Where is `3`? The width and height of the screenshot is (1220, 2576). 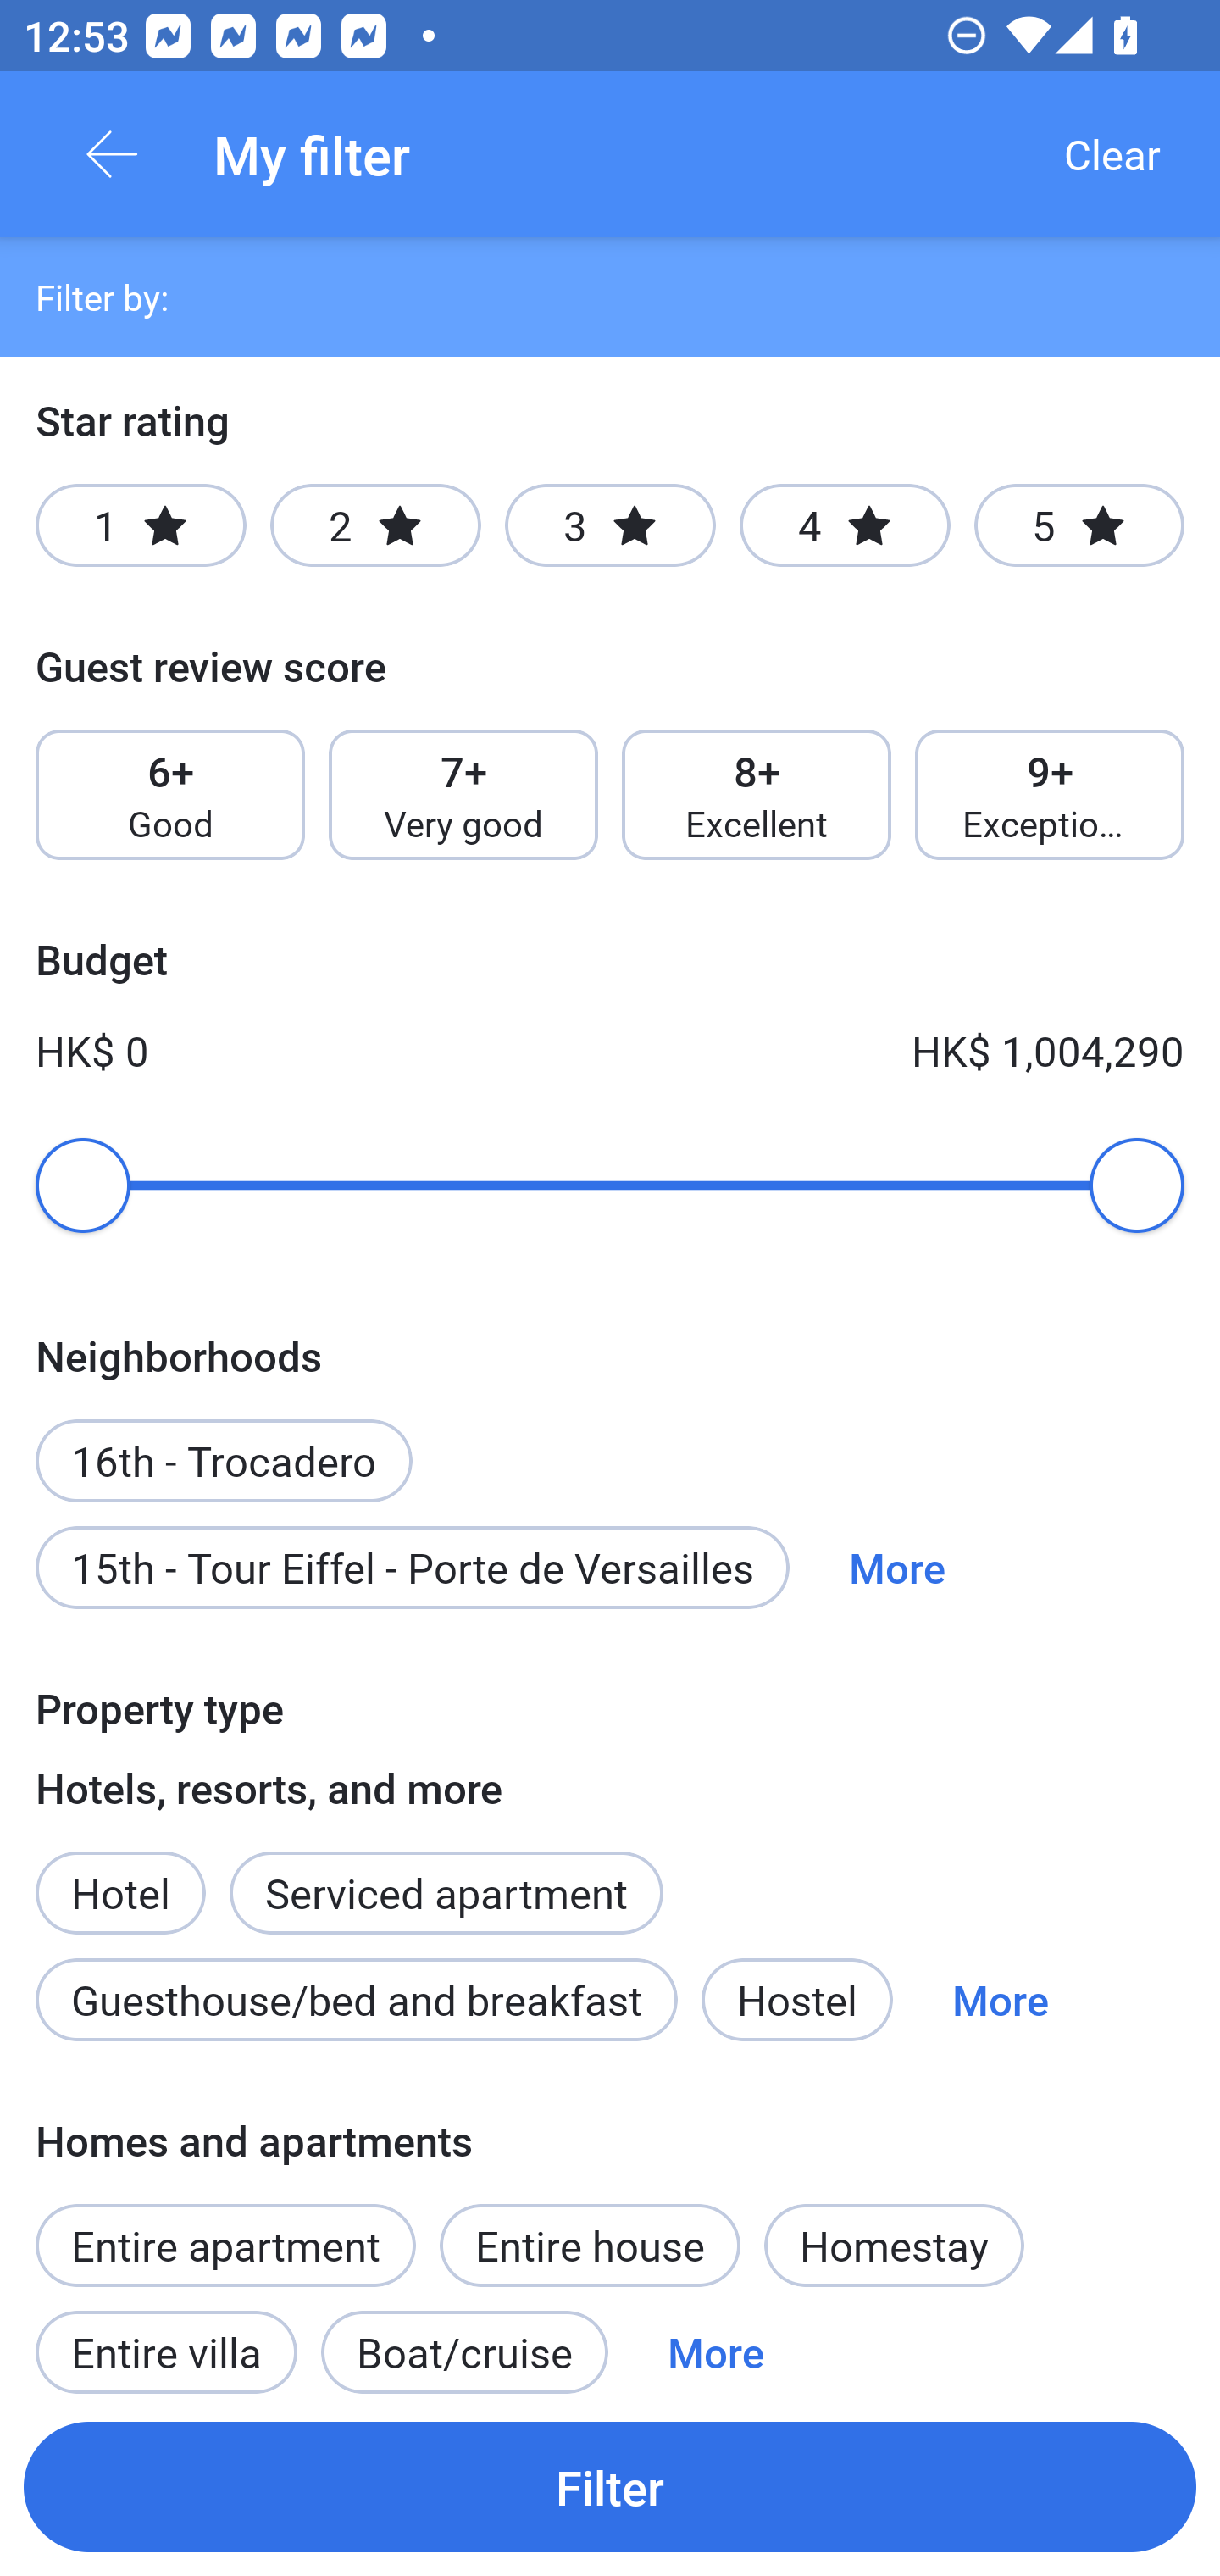
3 is located at coordinates (610, 525).